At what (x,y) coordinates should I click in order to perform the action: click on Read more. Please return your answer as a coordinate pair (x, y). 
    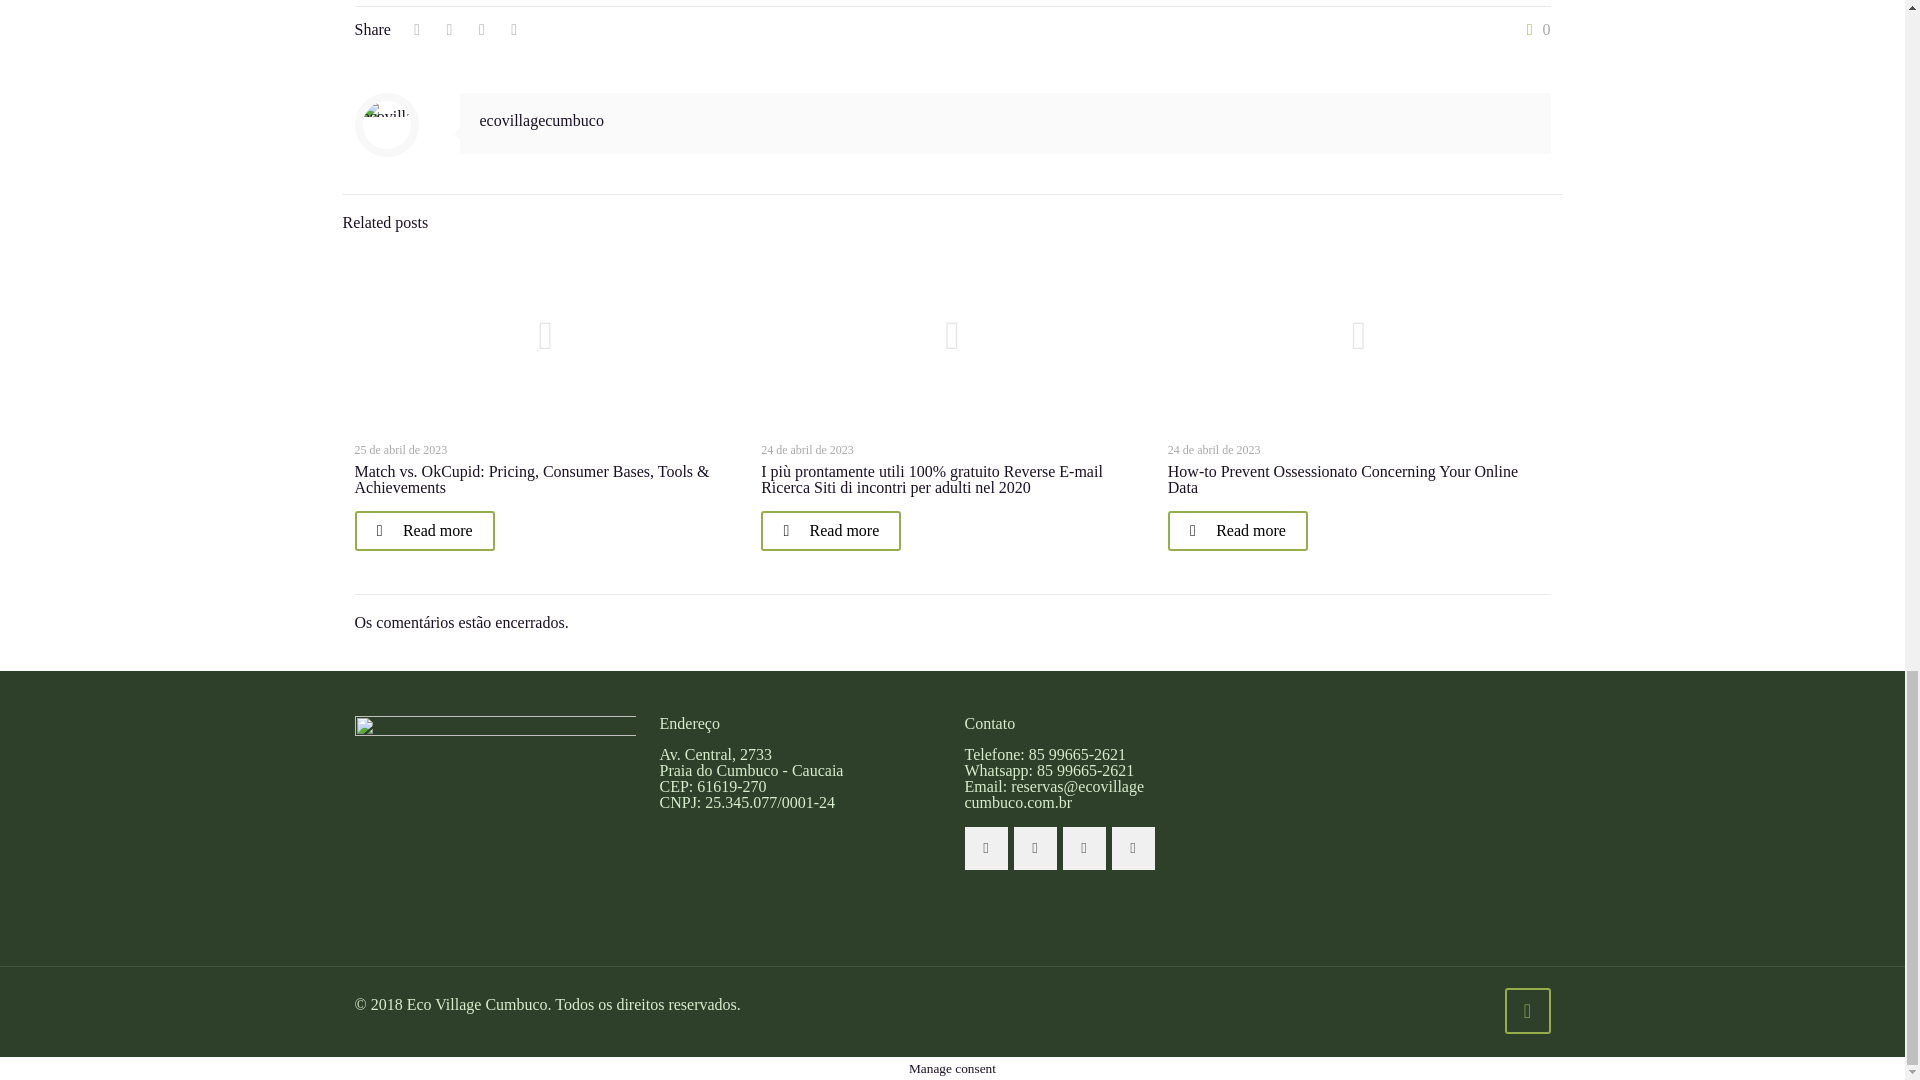
    Looking at the image, I should click on (830, 530).